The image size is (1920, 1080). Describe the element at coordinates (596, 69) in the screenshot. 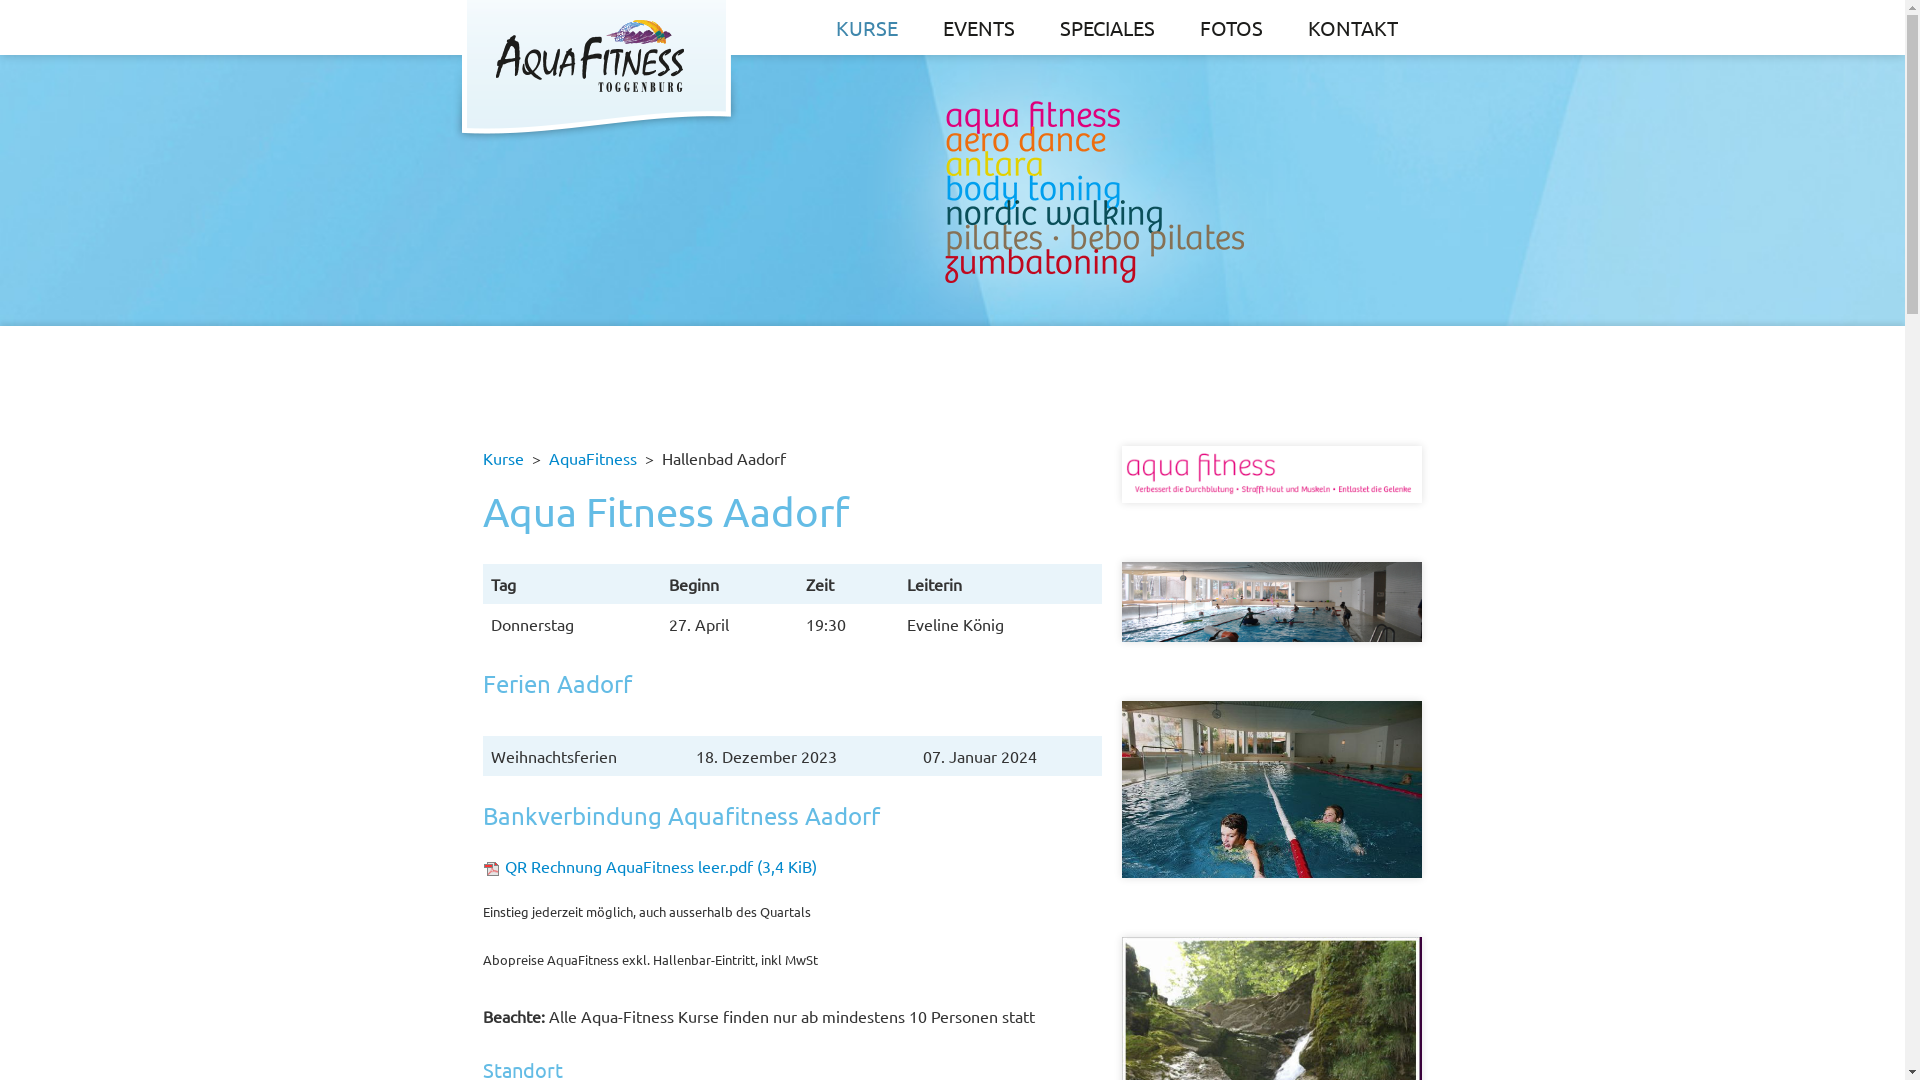

I see `AquaFitness Toggenburg` at that location.